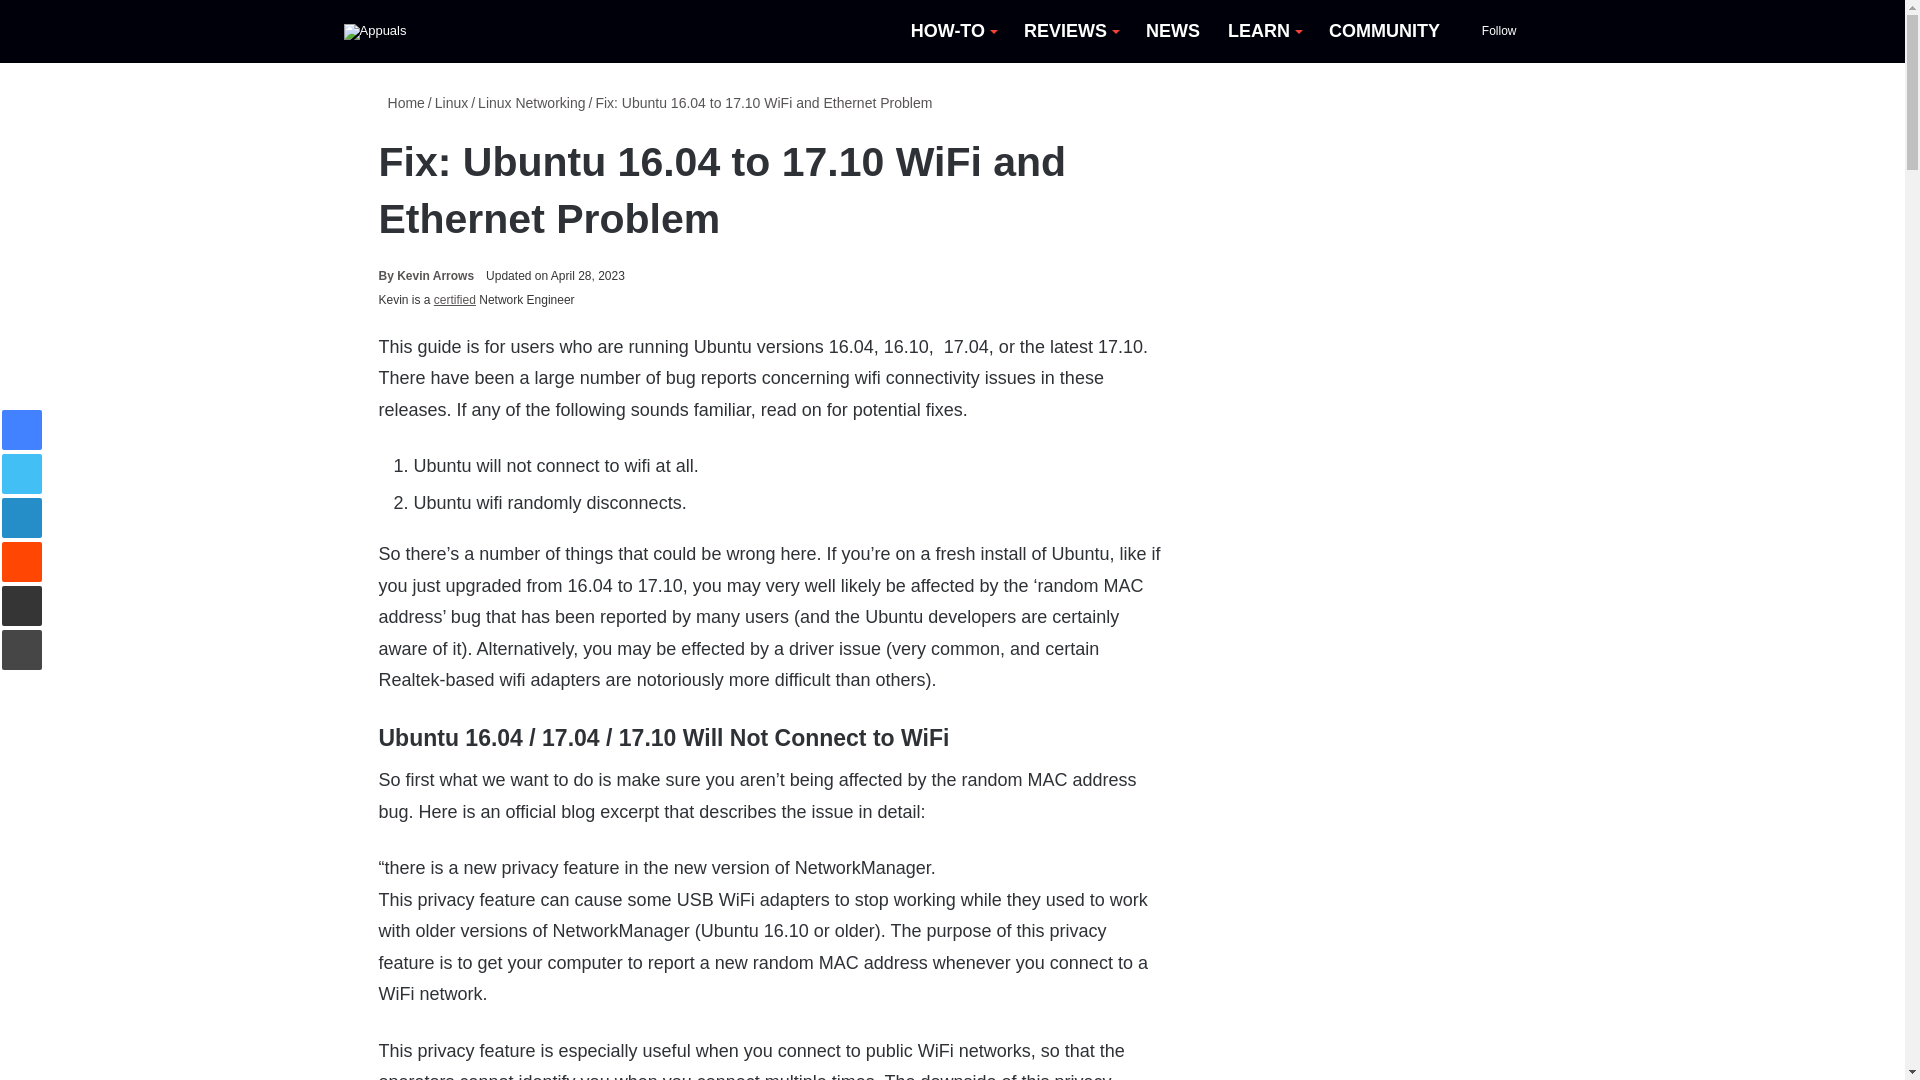  I want to click on Share via Email, so click(22, 606).